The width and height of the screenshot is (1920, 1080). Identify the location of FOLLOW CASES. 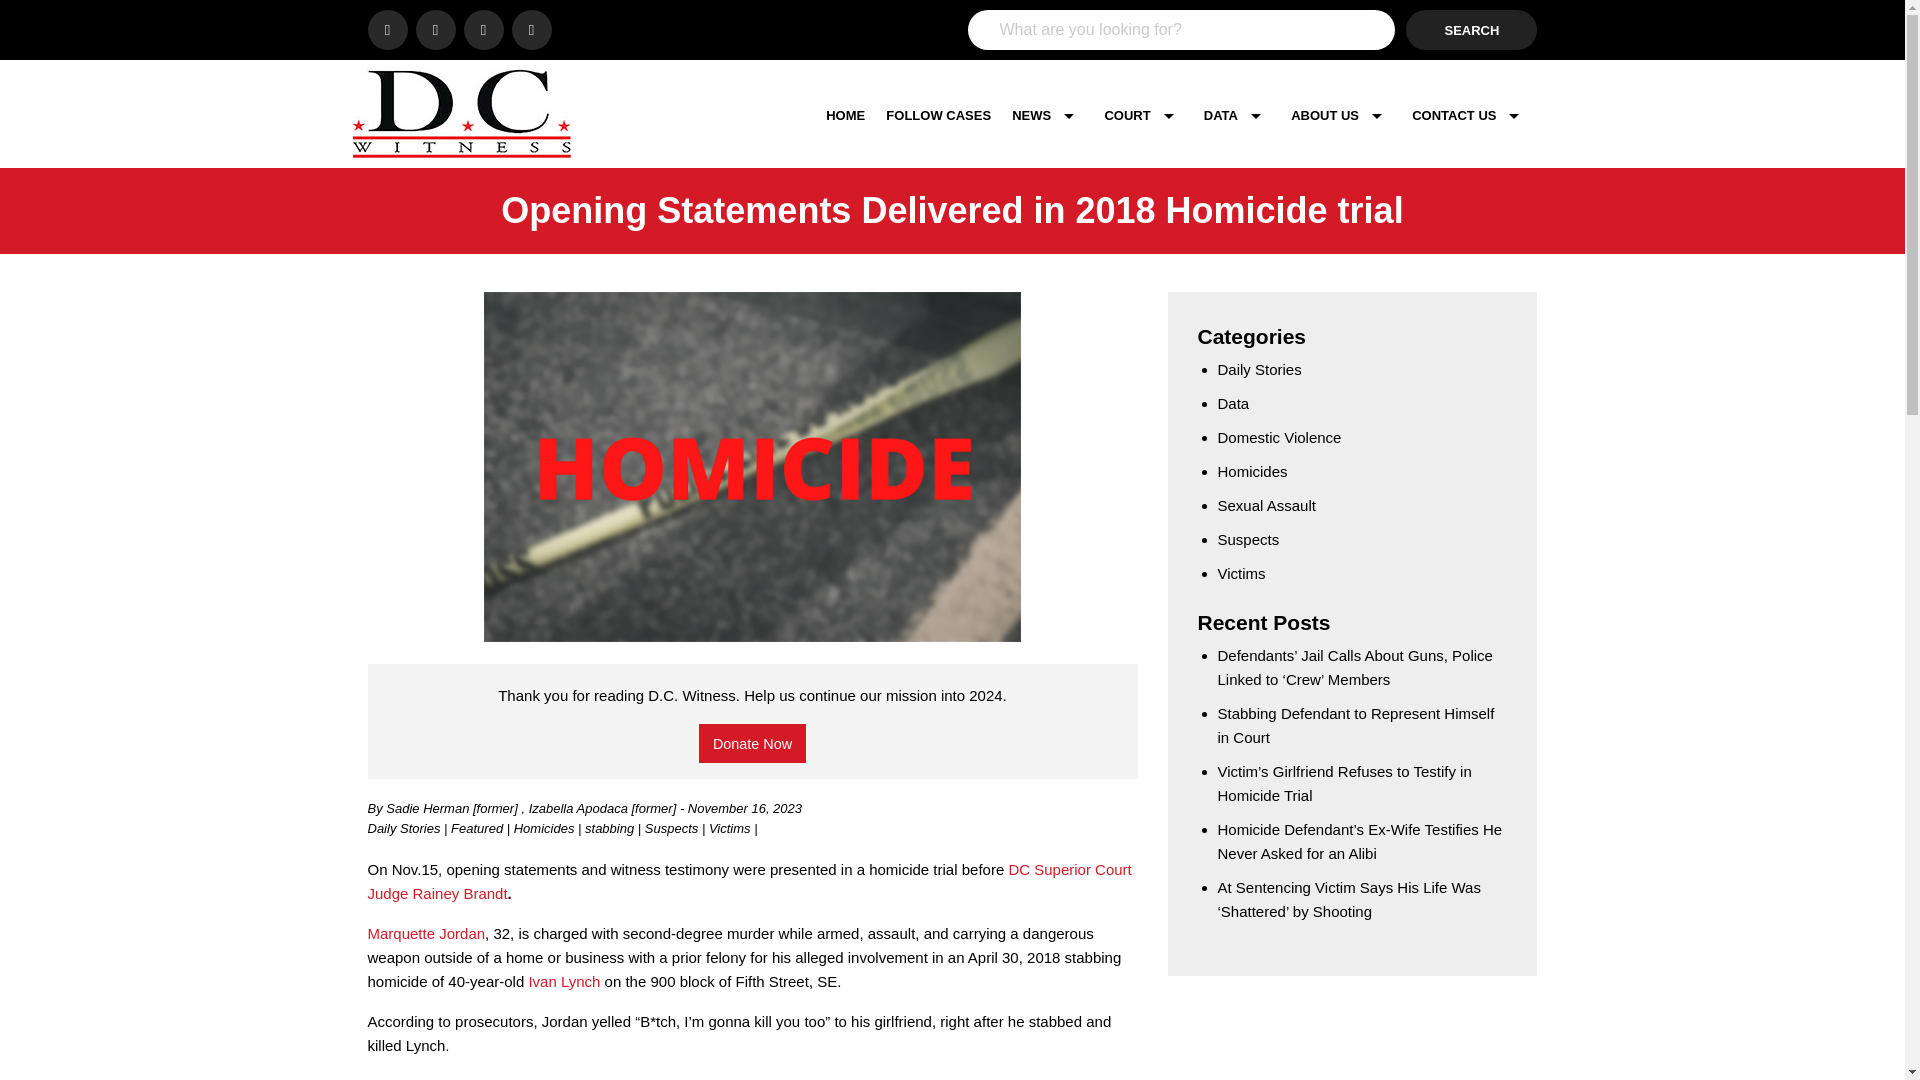
(938, 115).